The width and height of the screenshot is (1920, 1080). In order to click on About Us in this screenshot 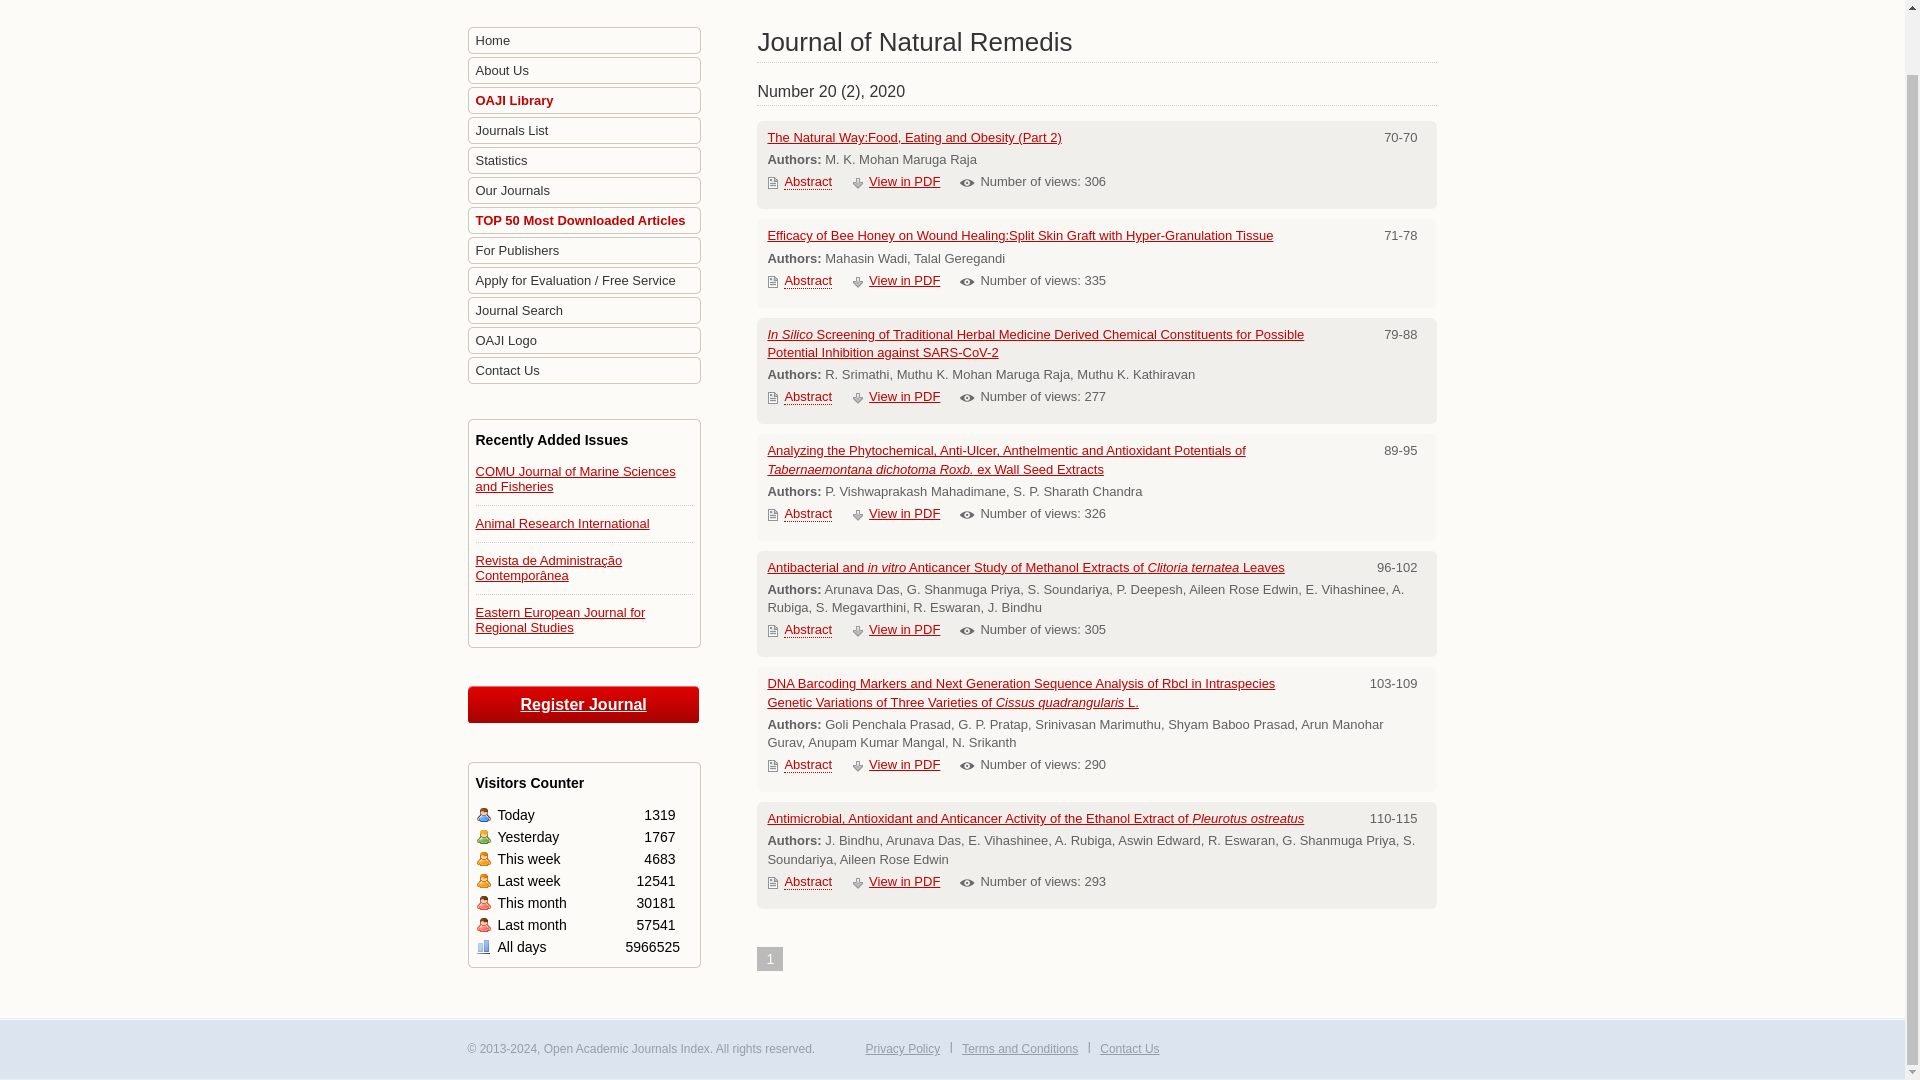, I will do `click(584, 72)`.